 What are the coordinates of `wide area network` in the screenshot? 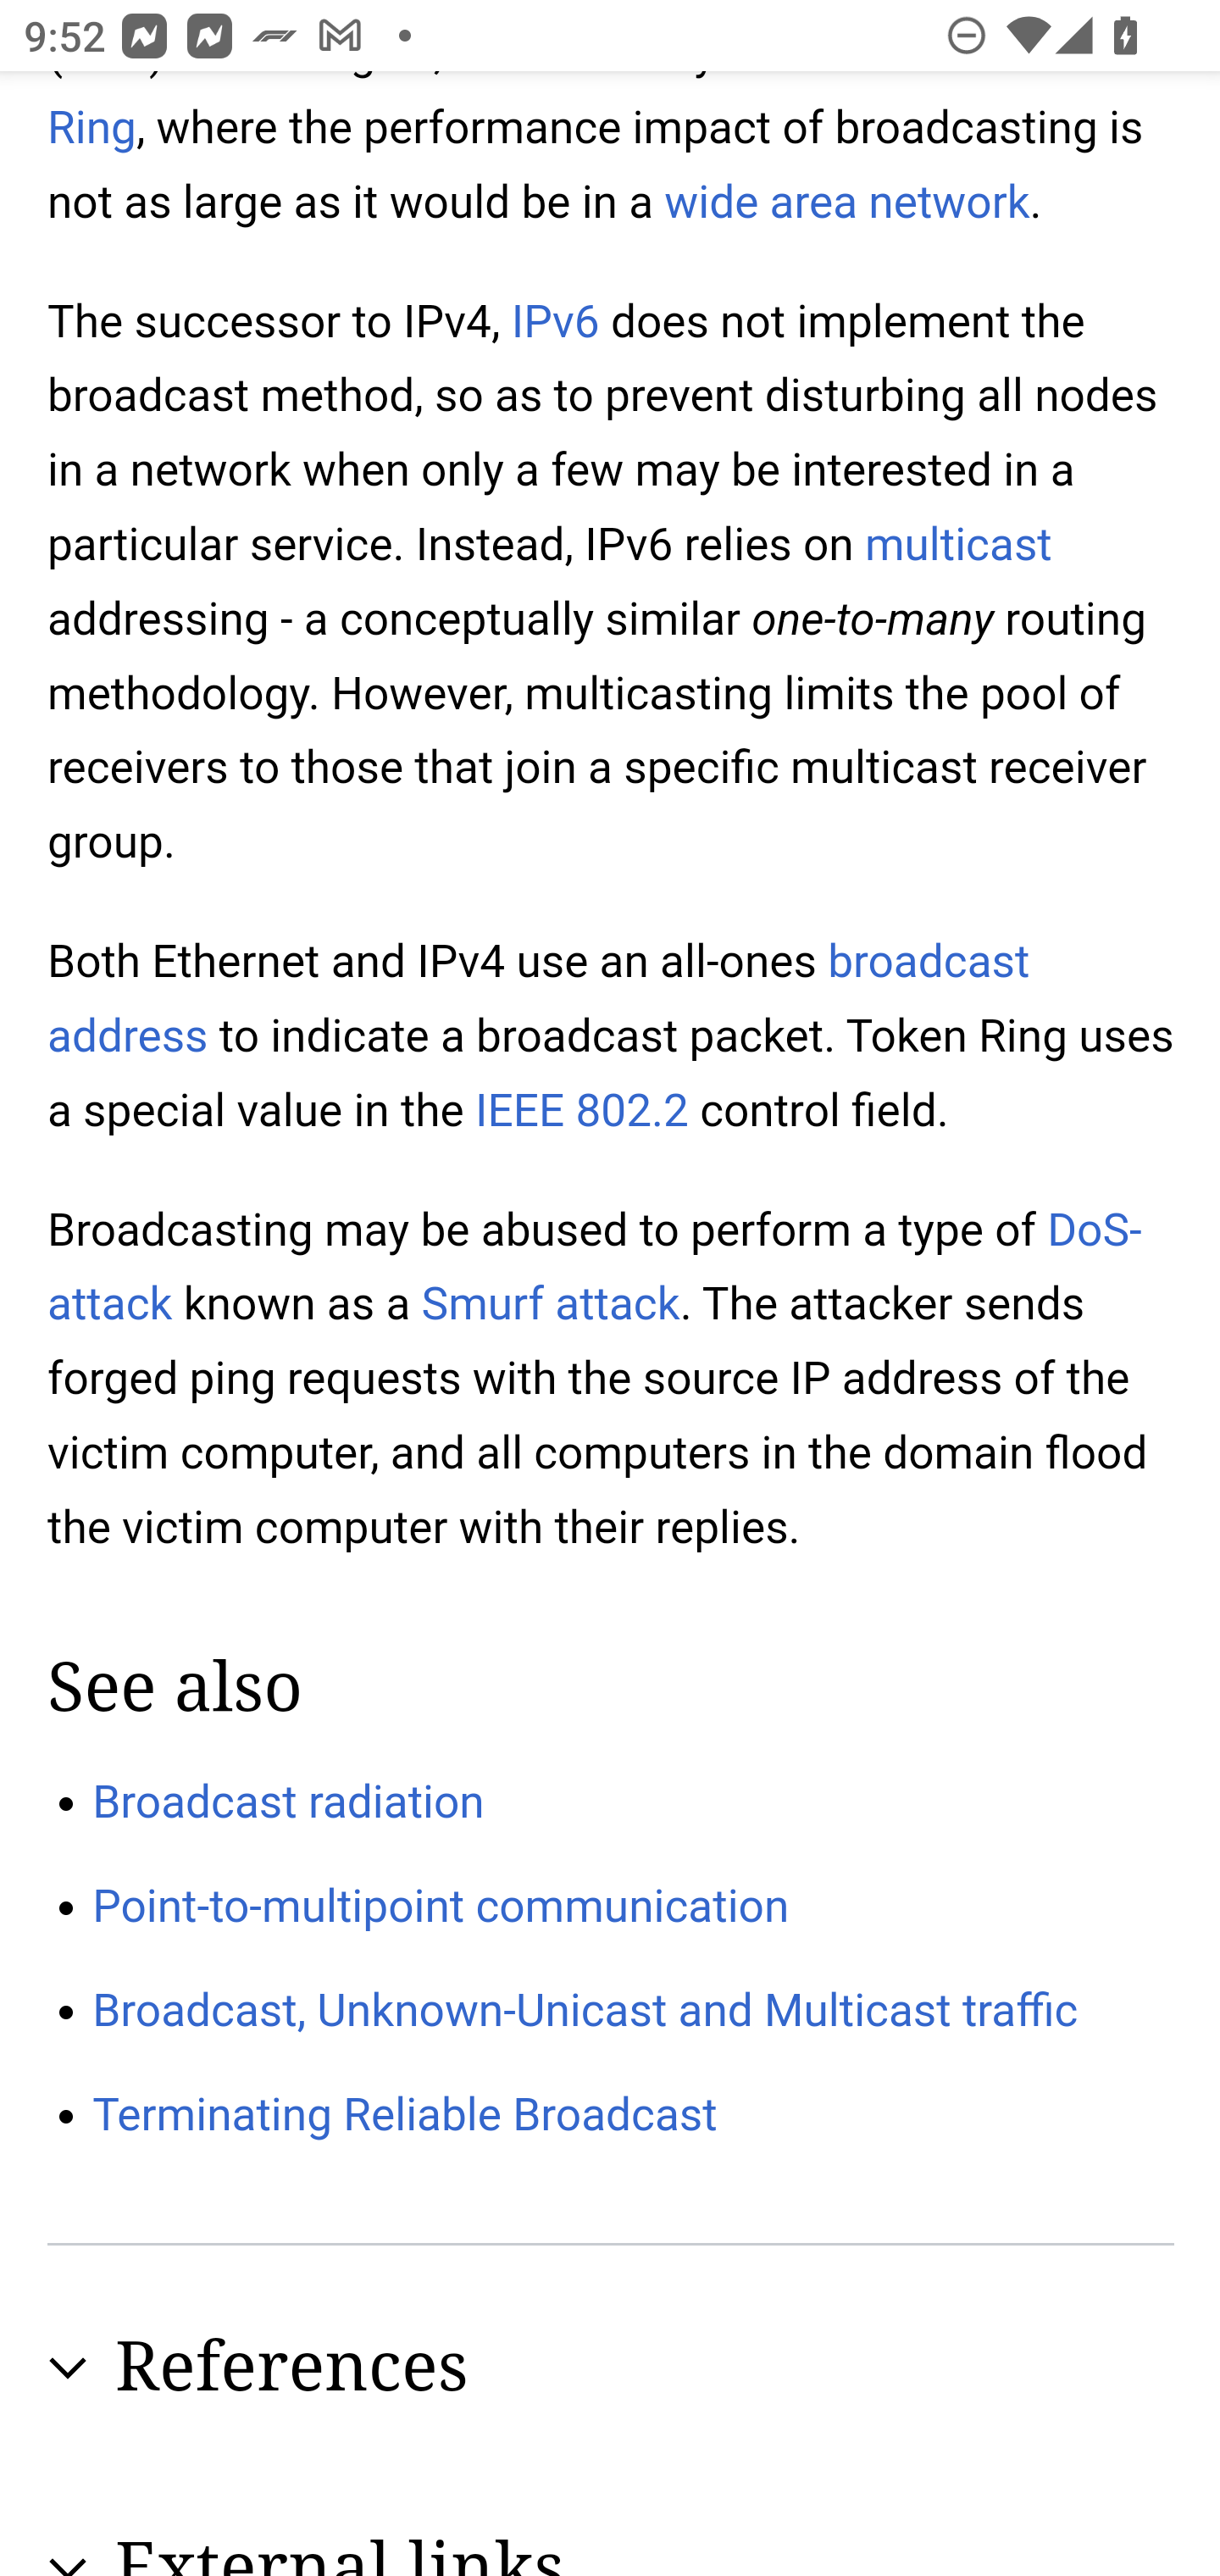 It's located at (847, 203).